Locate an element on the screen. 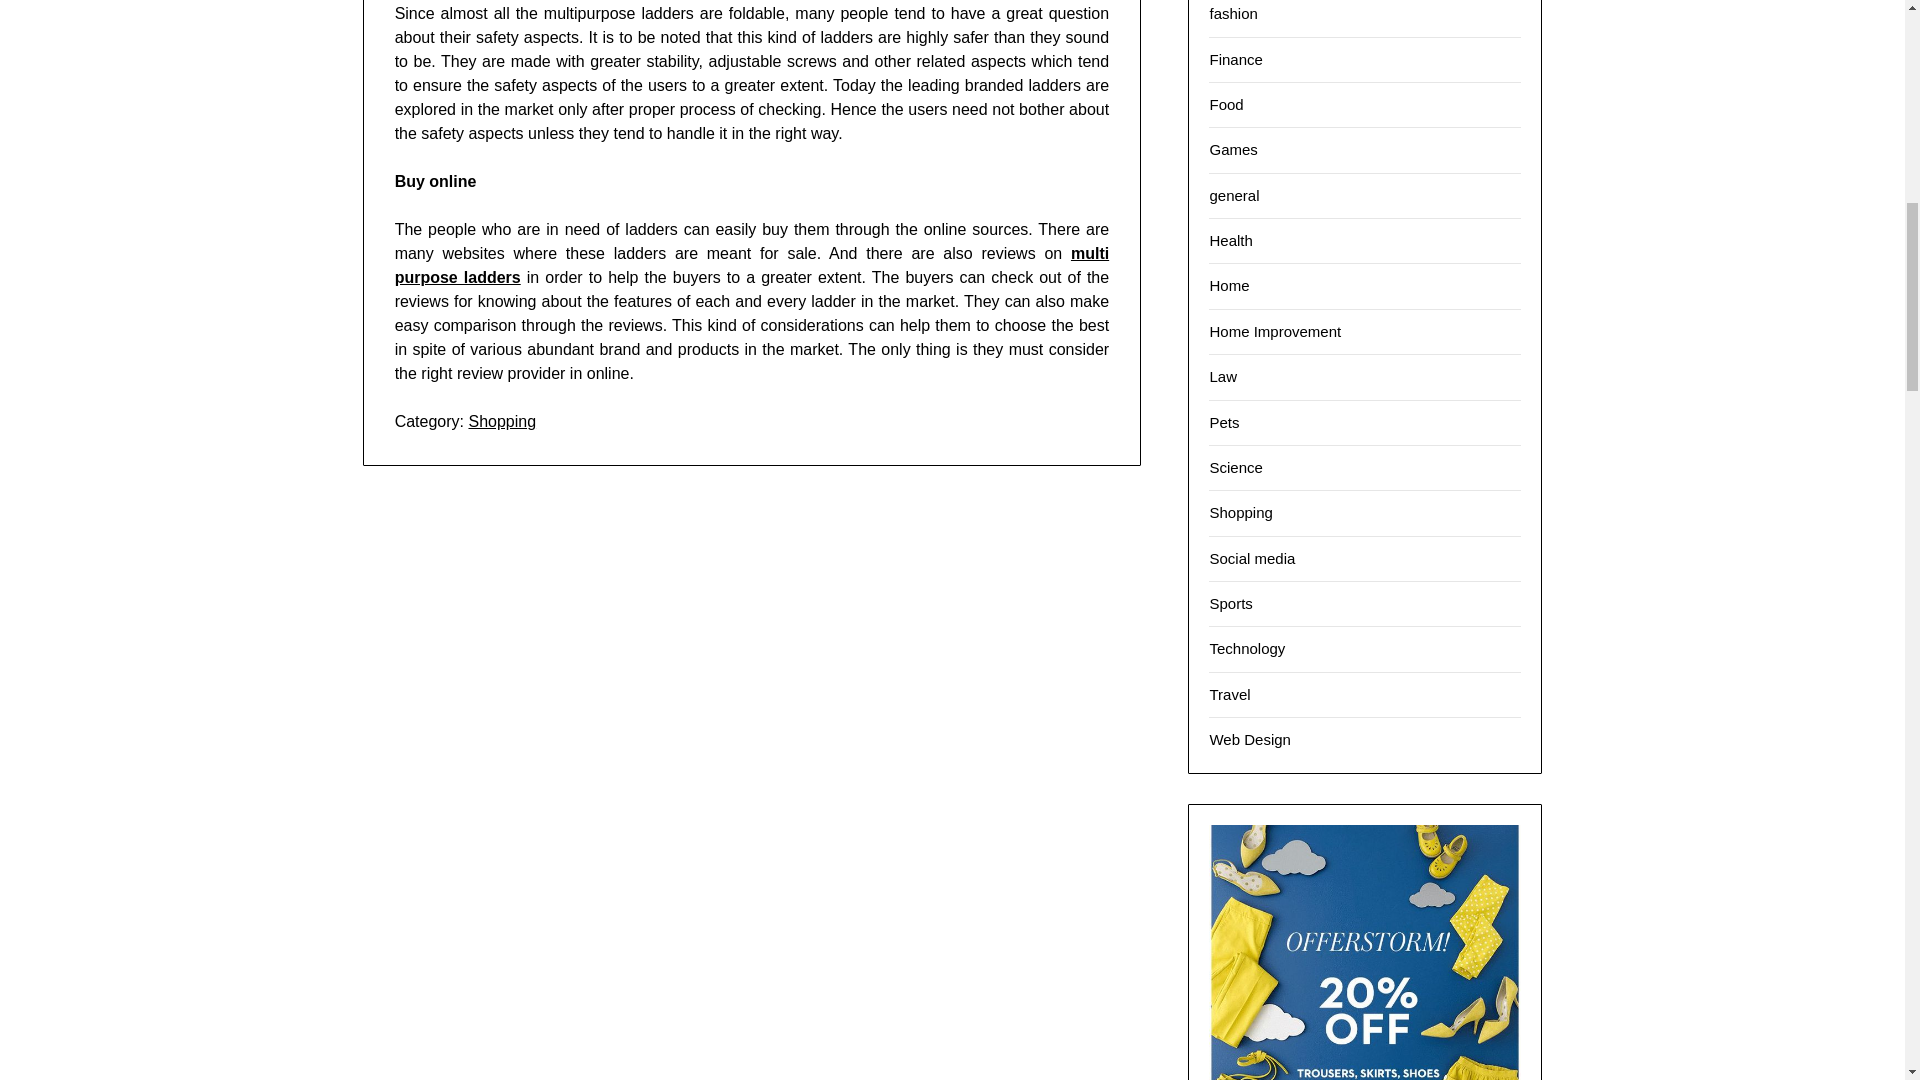 The image size is (1920, 1080). Law is located at coordinates (1222, 376).